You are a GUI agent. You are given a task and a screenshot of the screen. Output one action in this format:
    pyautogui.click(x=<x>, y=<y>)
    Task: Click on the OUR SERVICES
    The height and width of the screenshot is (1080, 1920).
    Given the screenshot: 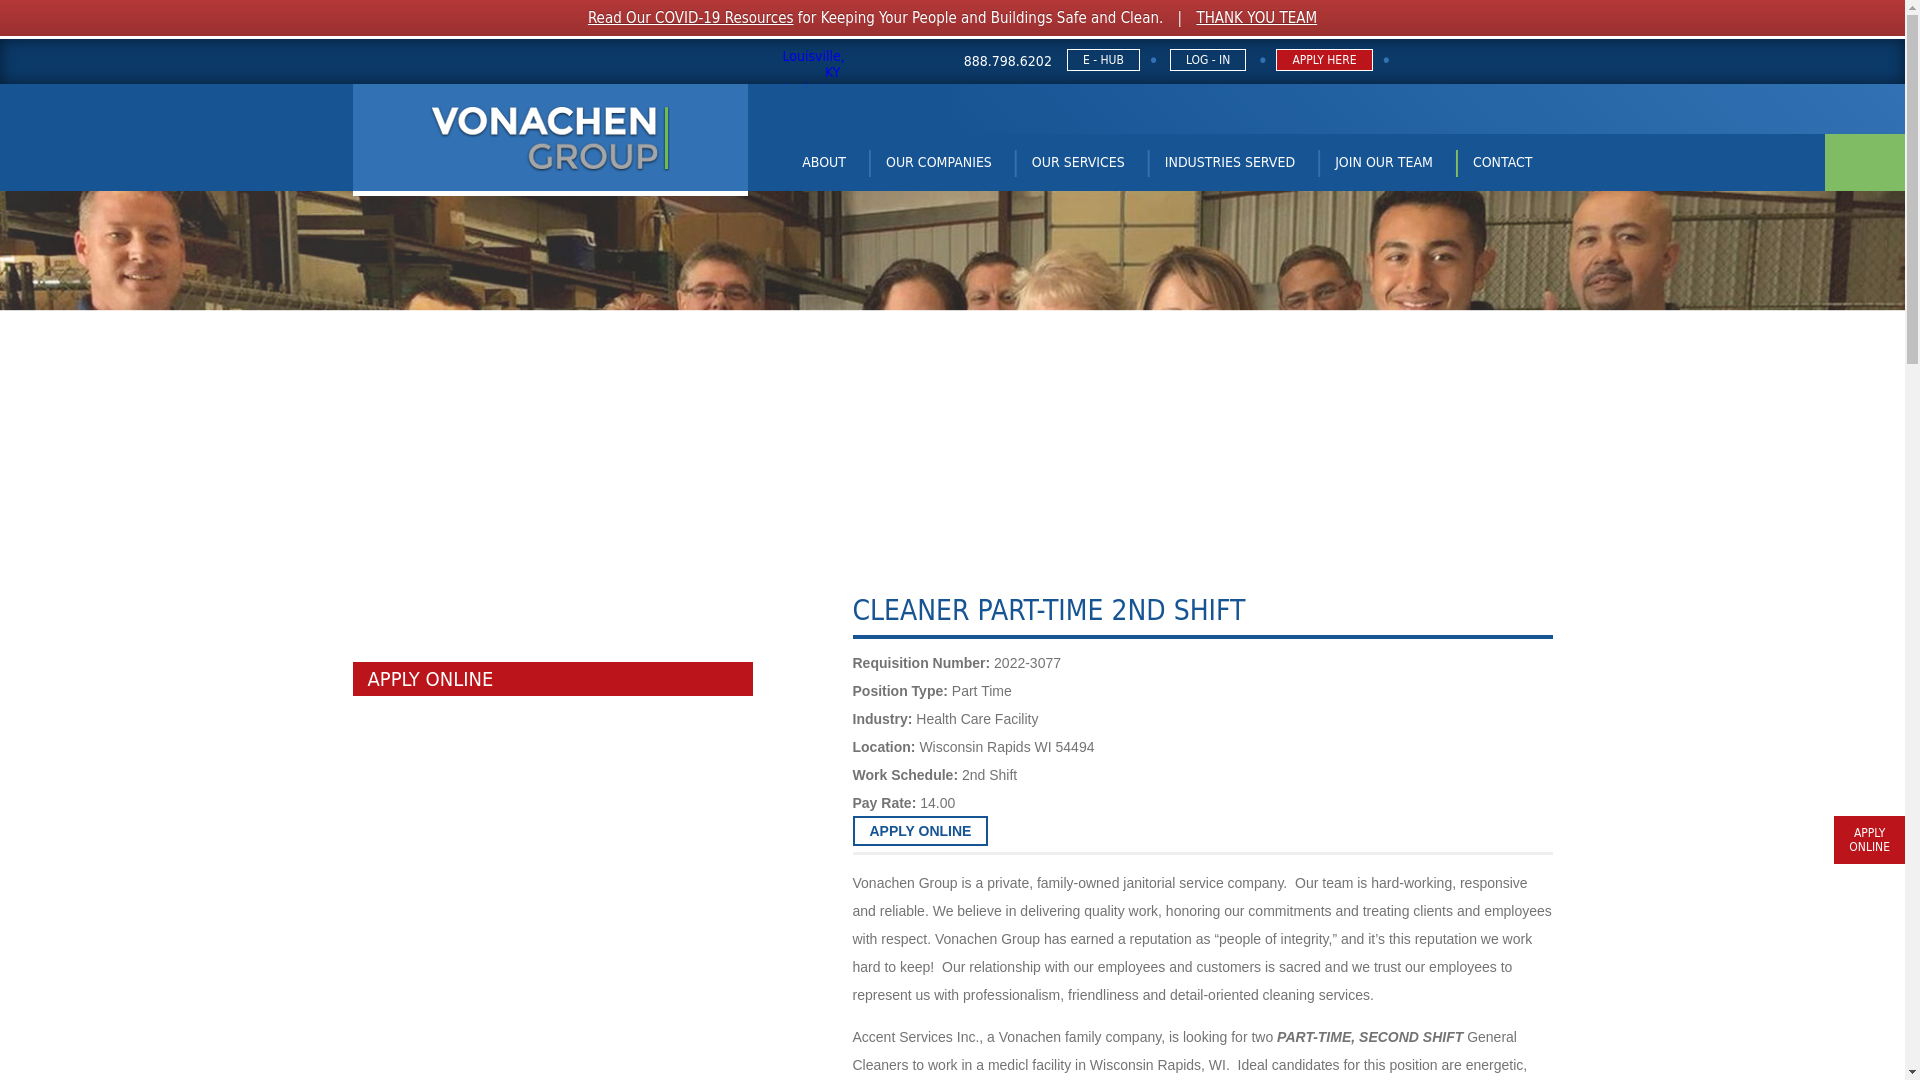 What is the action you would take?
    pyautogui.click(x=1078, y=162)
    